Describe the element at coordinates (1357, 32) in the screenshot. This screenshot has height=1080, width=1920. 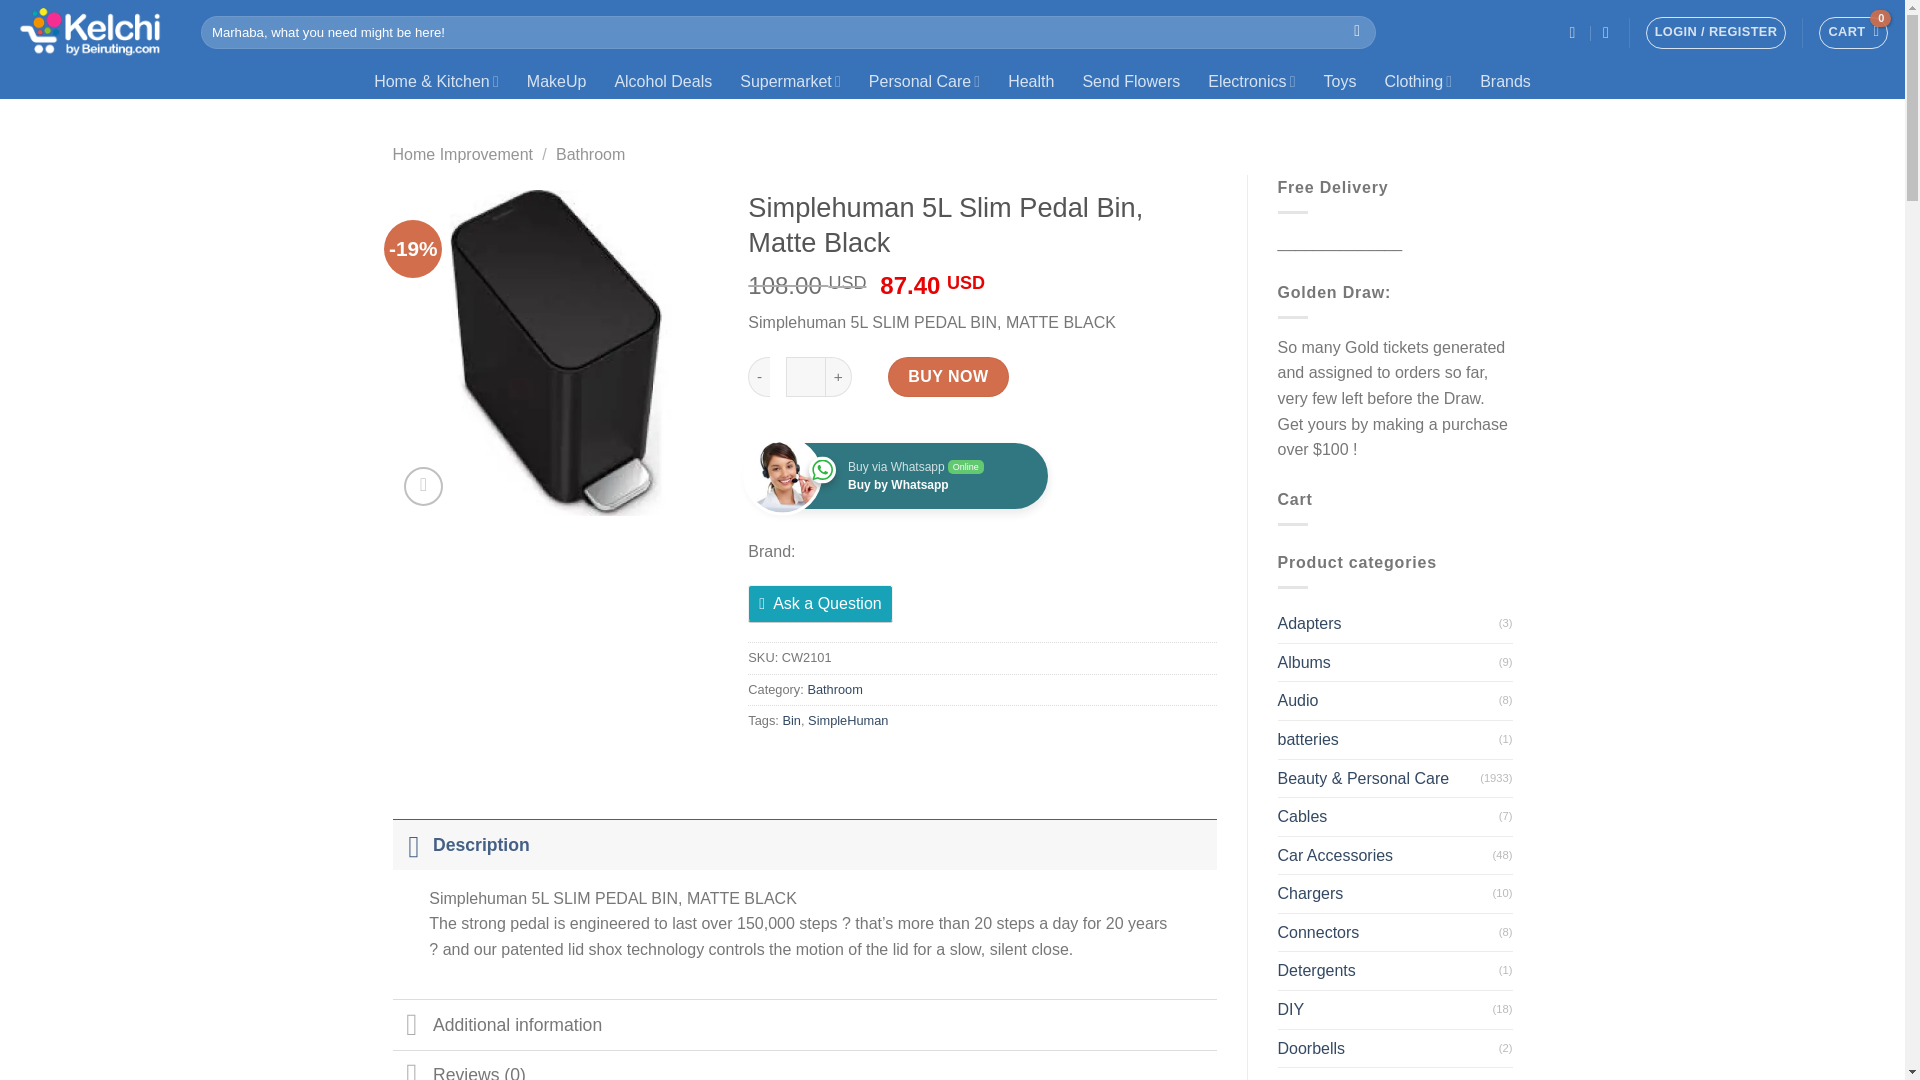
I see `Search` at that location.